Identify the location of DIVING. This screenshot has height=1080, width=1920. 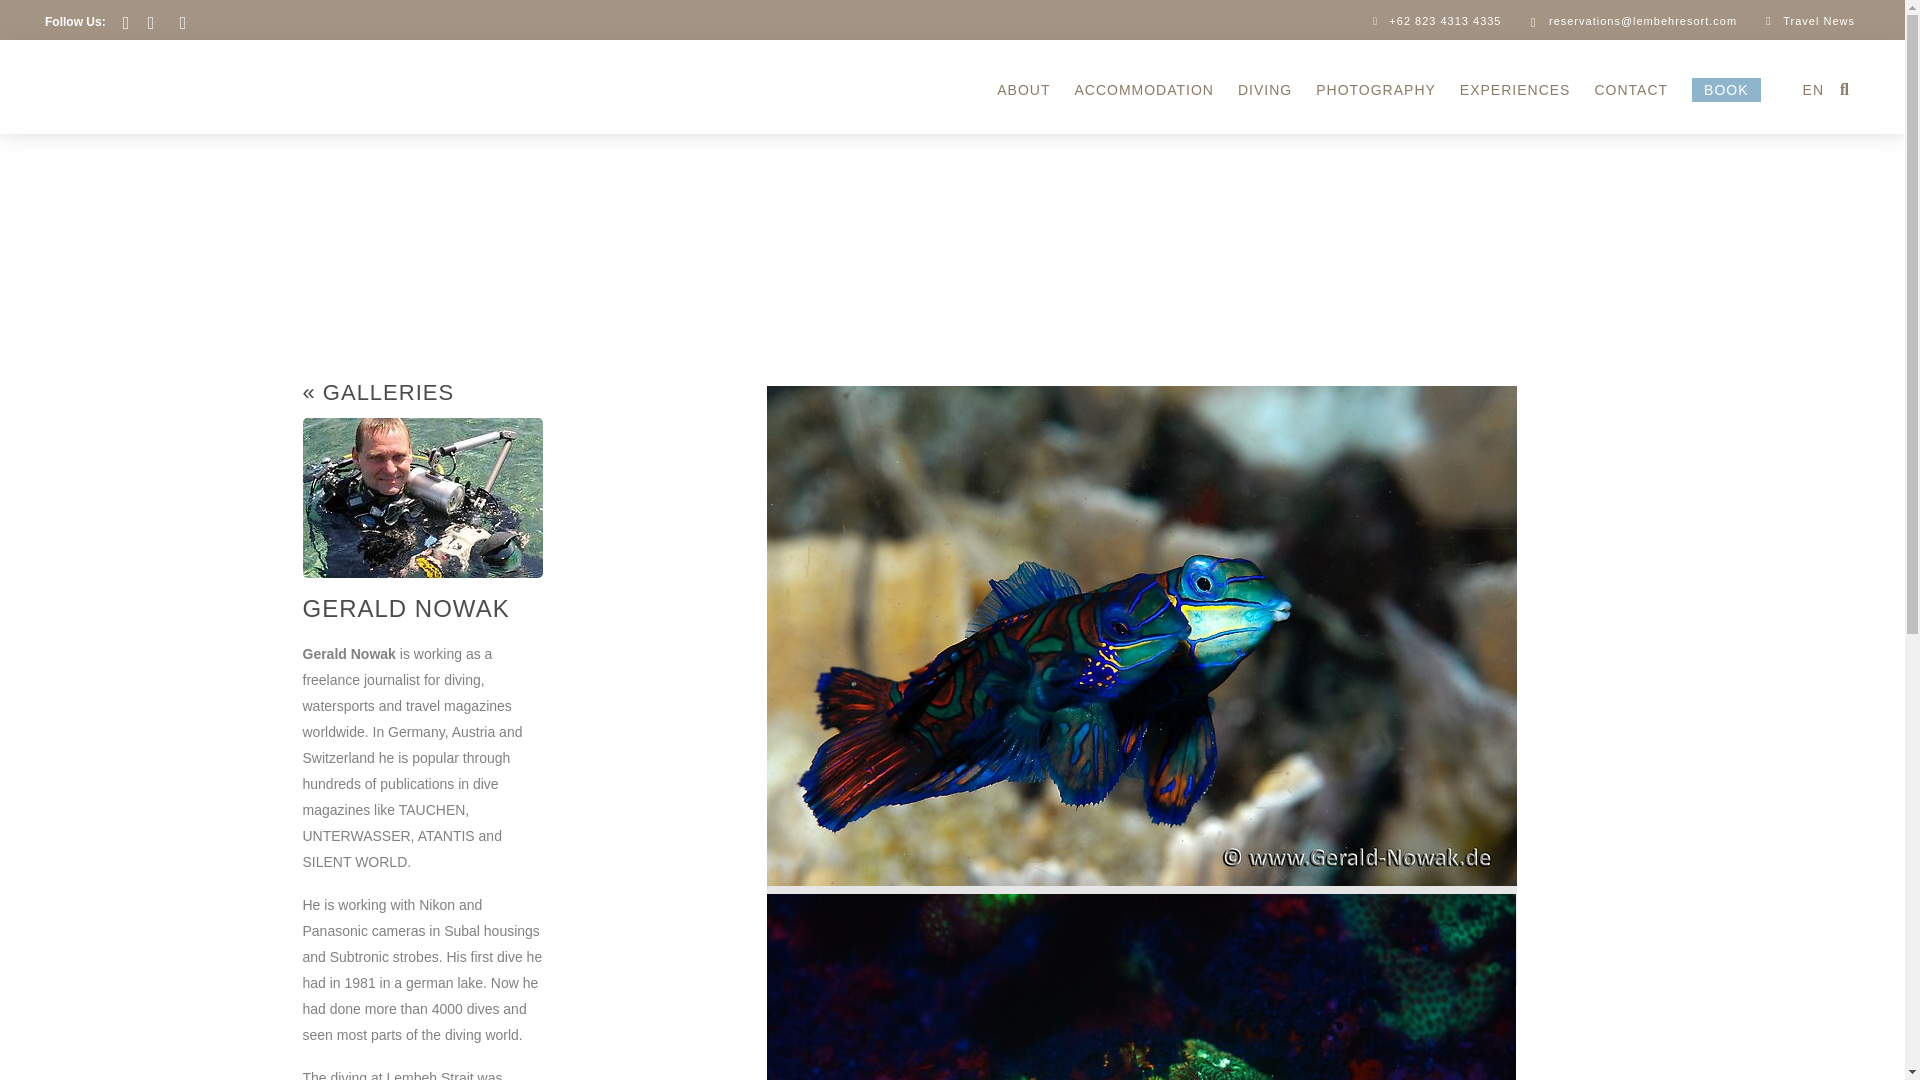
(1264, 90).